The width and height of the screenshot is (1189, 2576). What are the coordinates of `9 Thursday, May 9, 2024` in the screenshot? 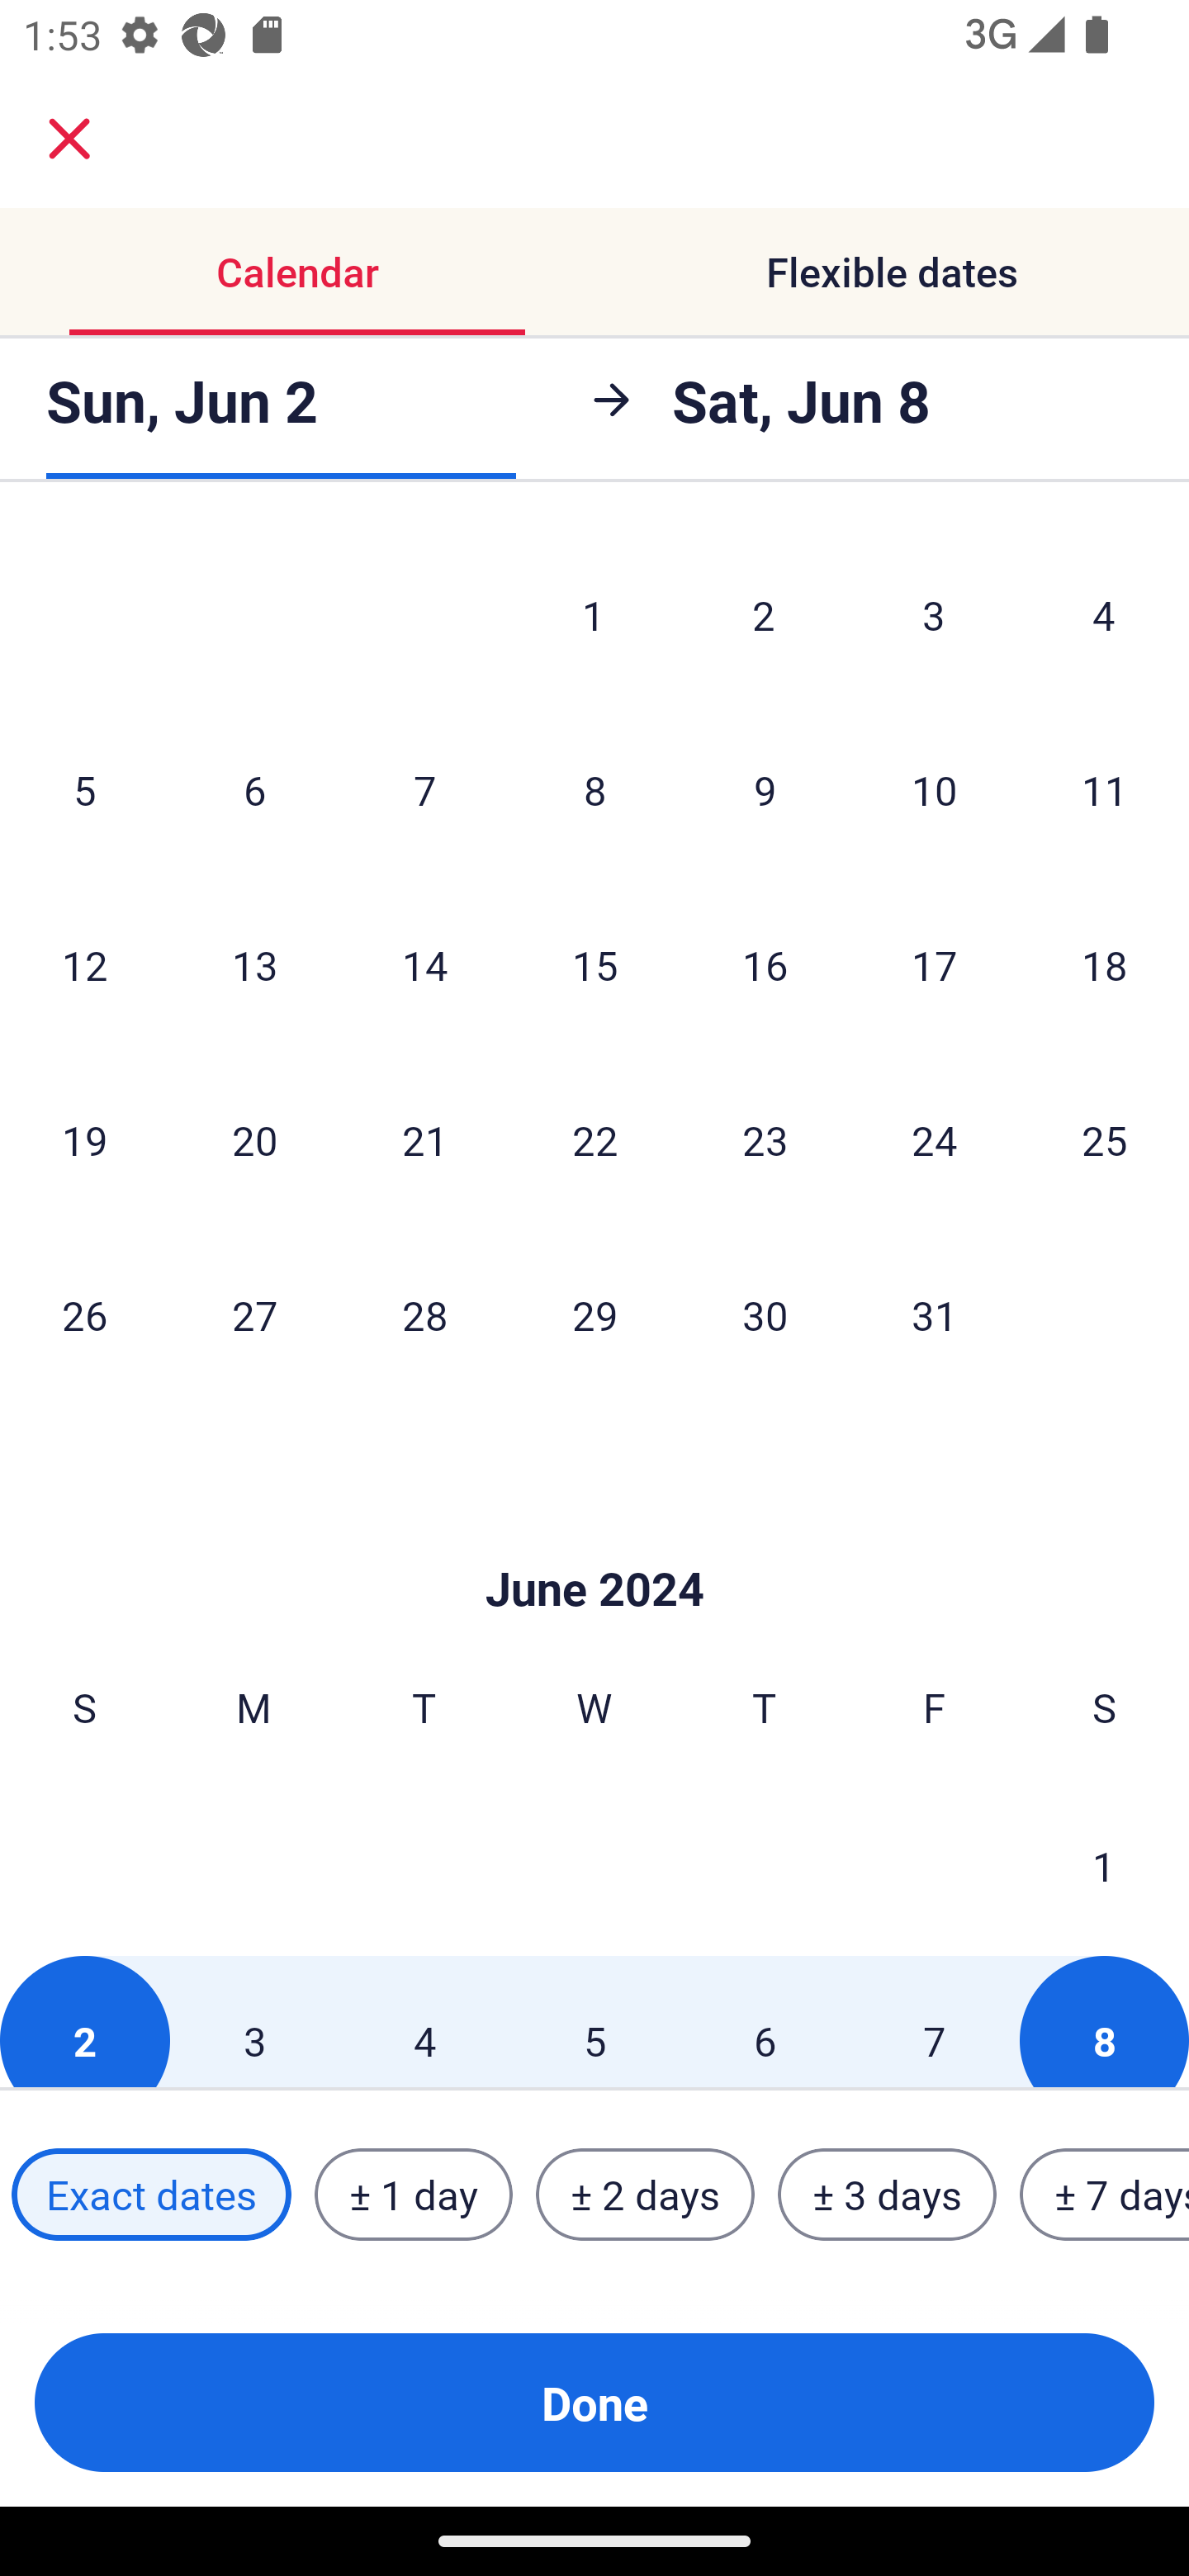 It's located at (765, 789).